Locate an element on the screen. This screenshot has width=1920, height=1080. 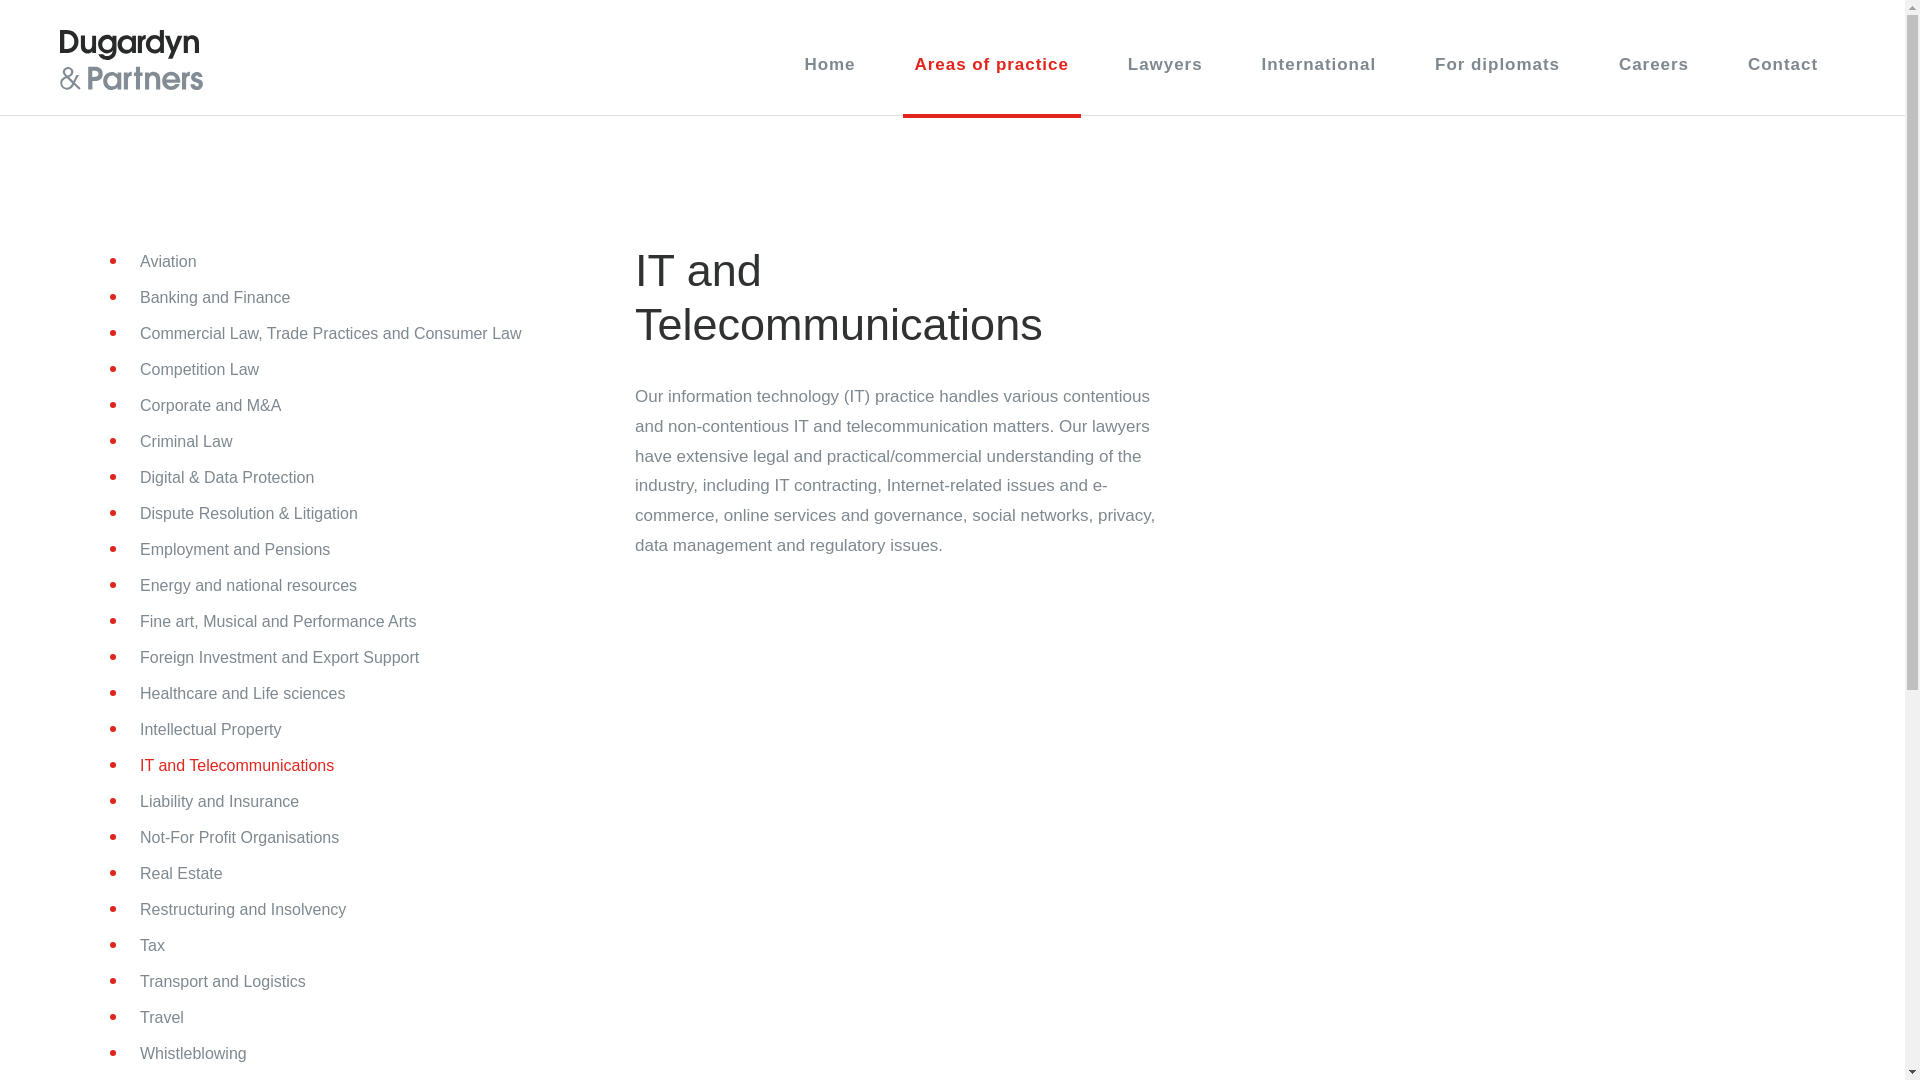
Dugardyn & Partners is located at coordinates (132, 60).